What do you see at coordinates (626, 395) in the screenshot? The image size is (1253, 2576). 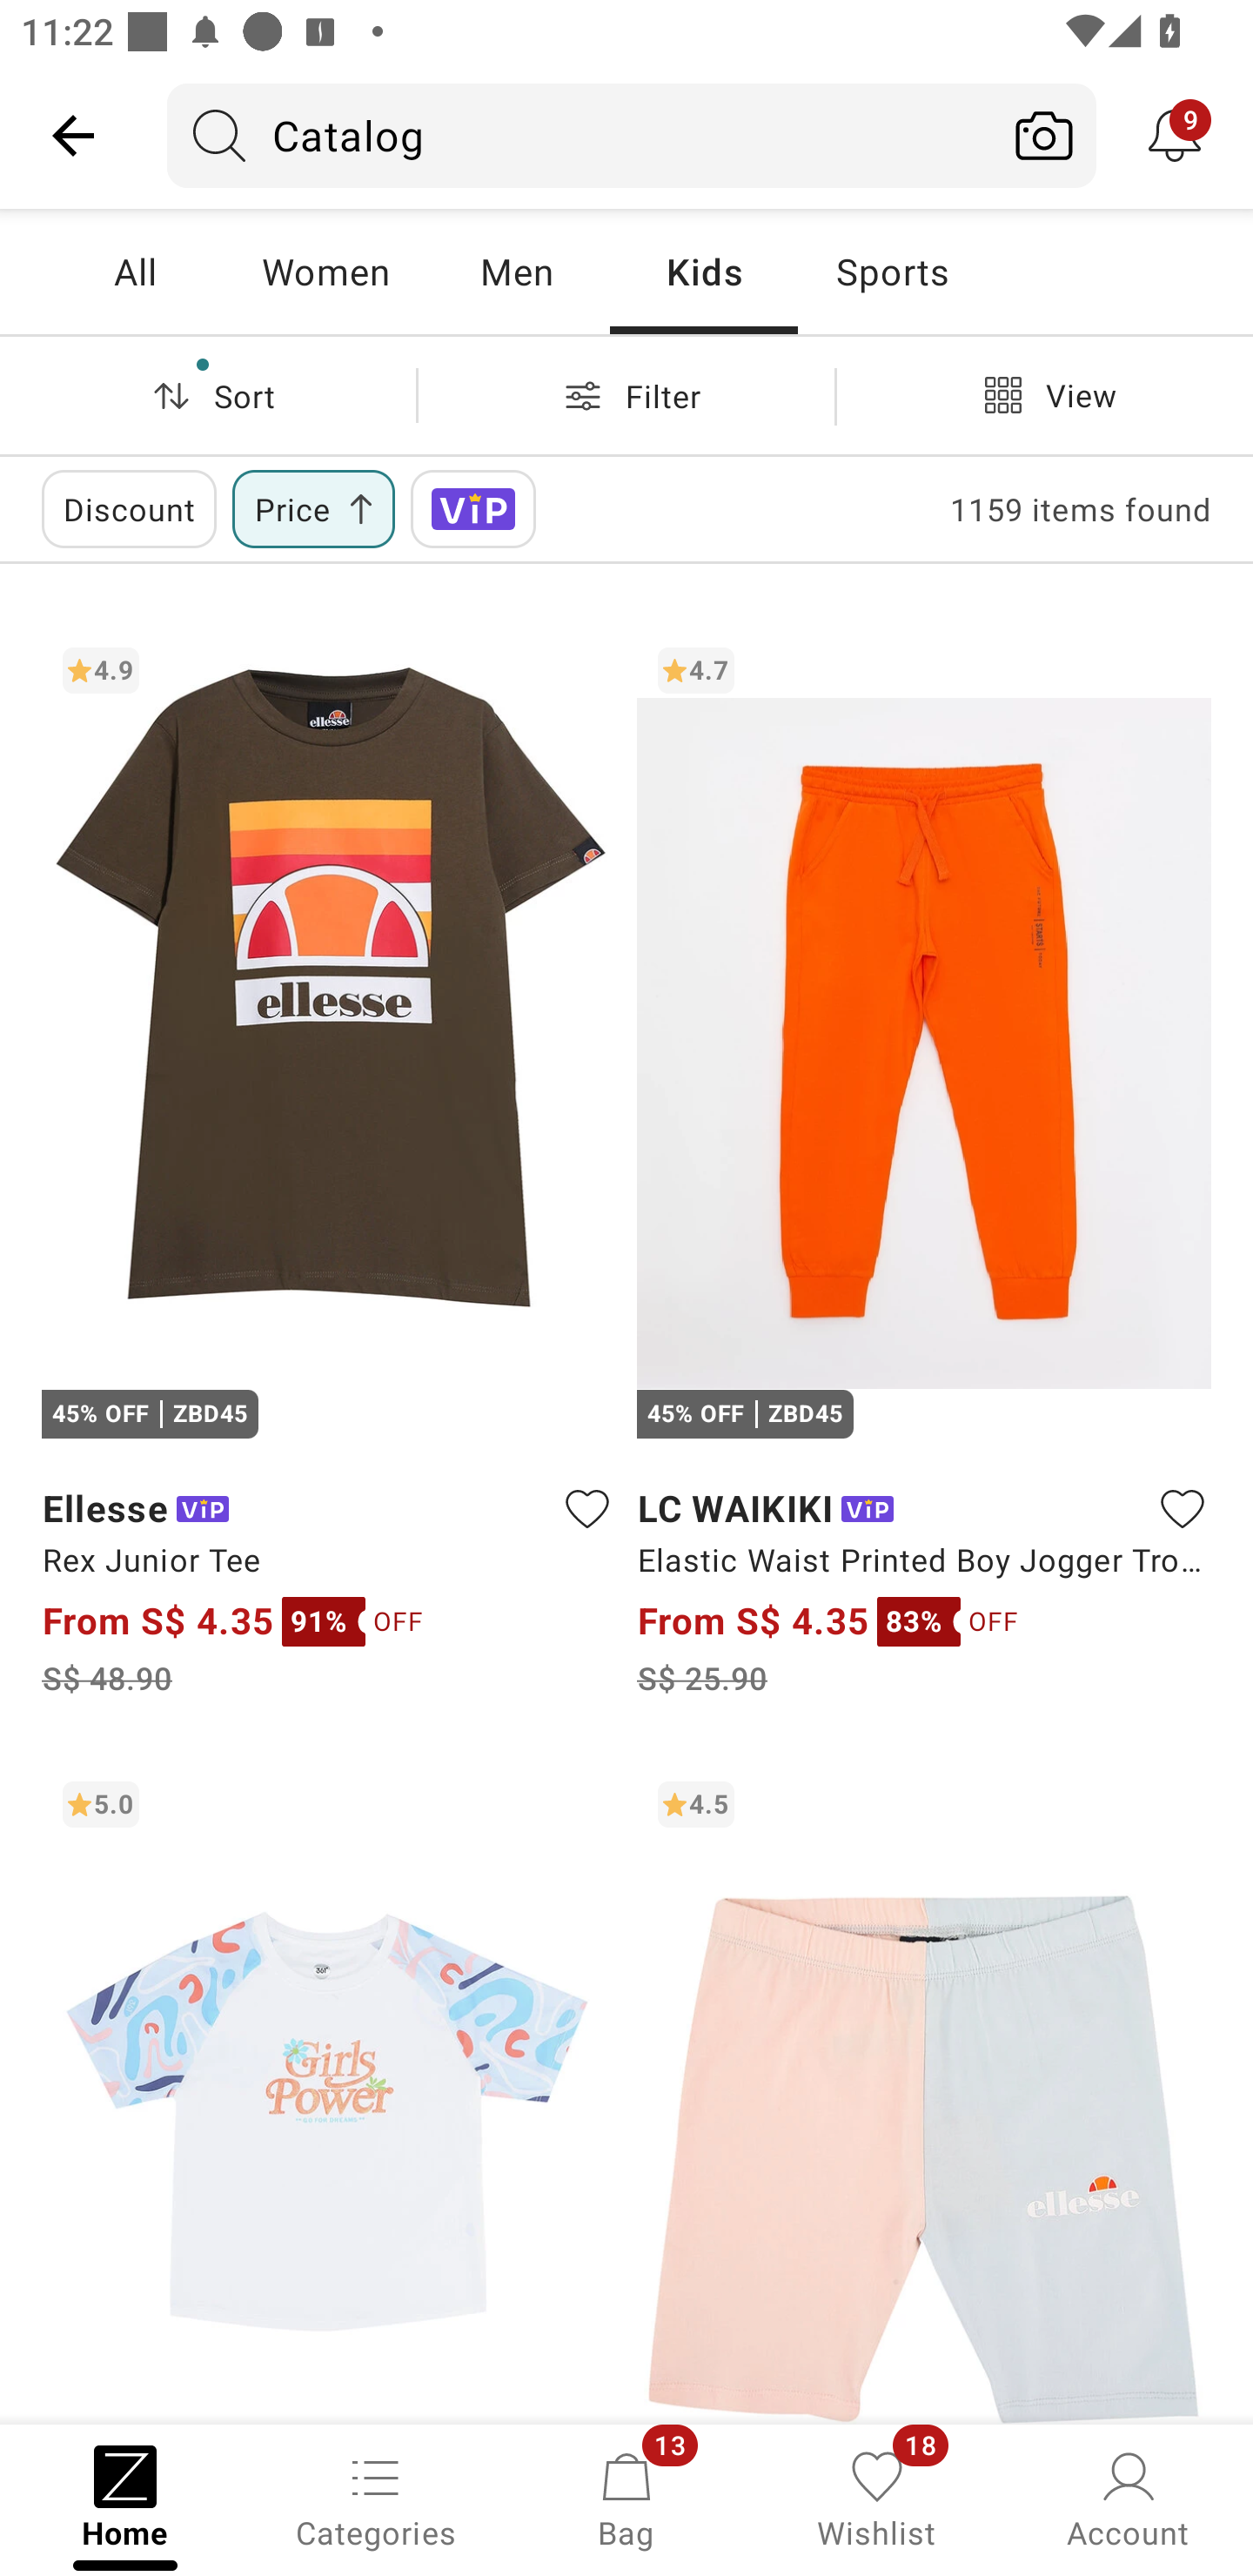 I see `Filter` at bounding box center [626, 395].